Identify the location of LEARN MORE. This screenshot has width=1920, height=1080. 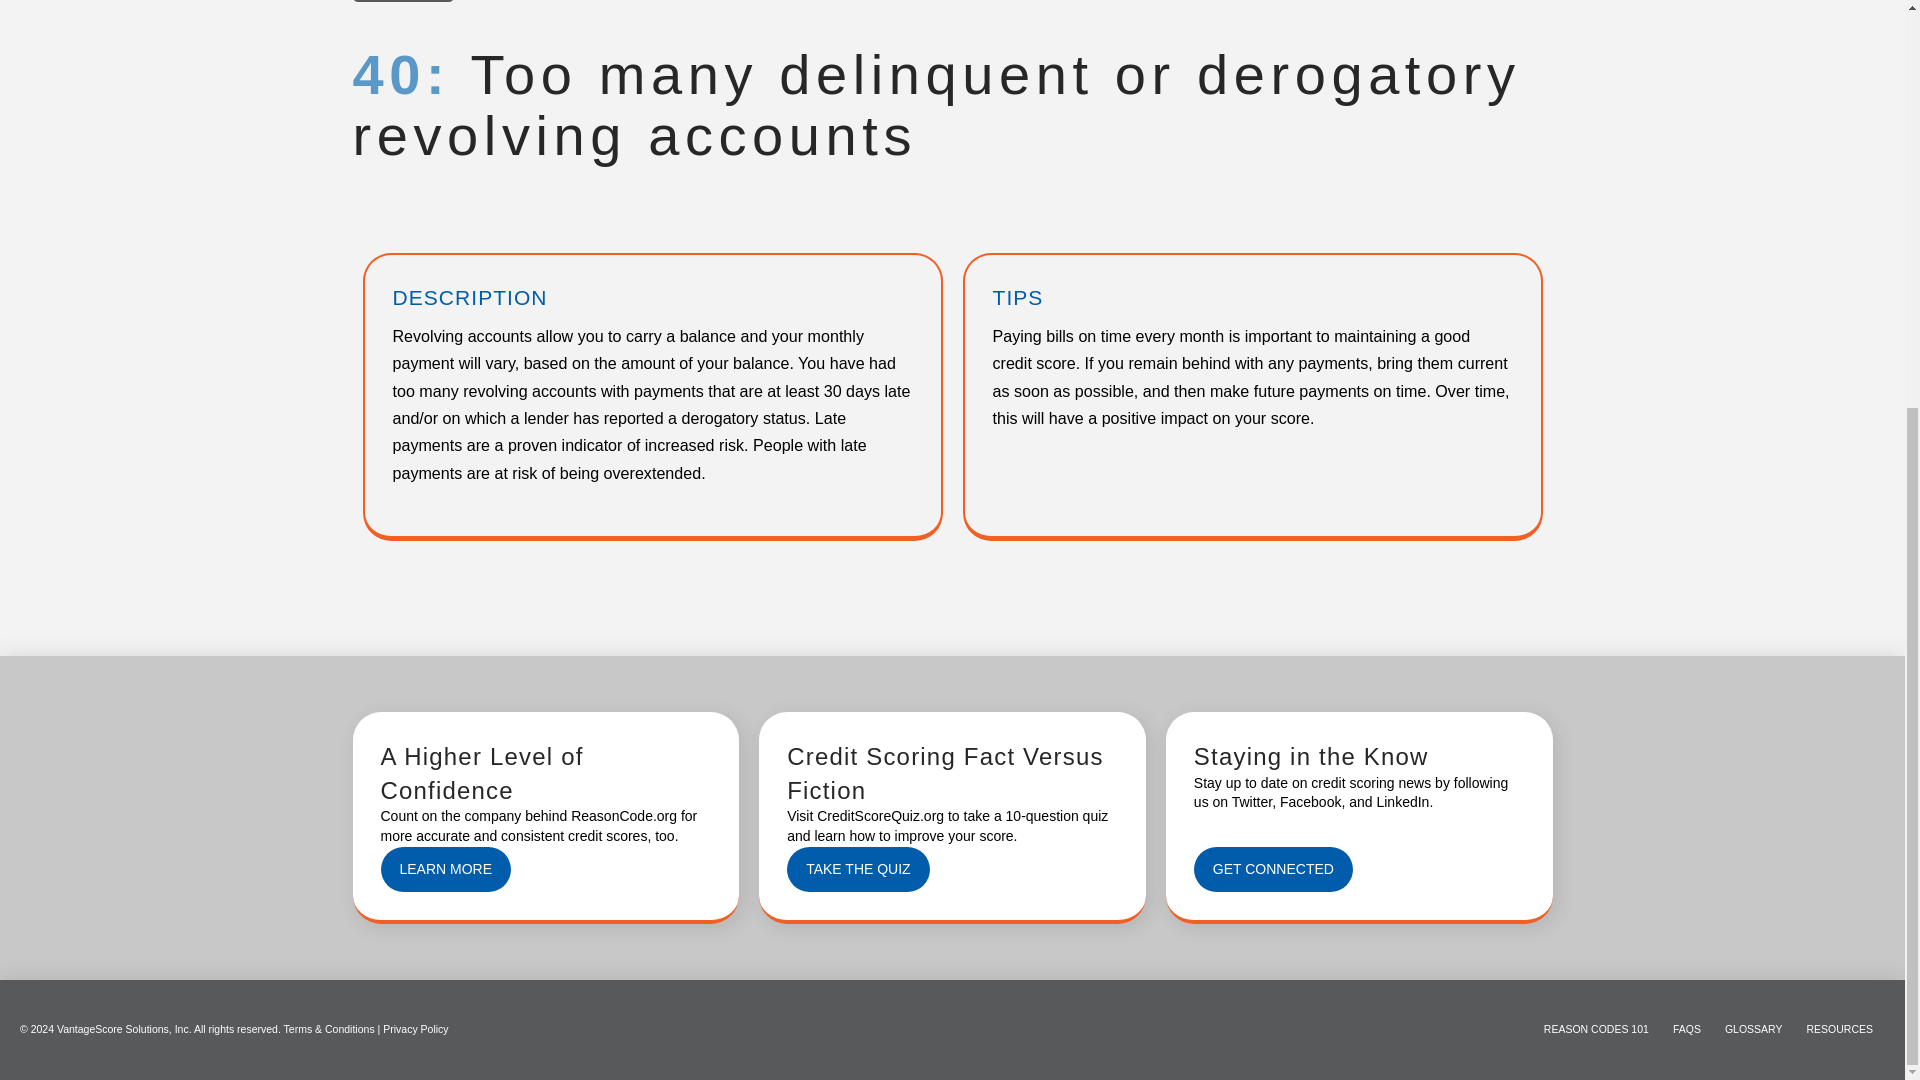
(445, 869).